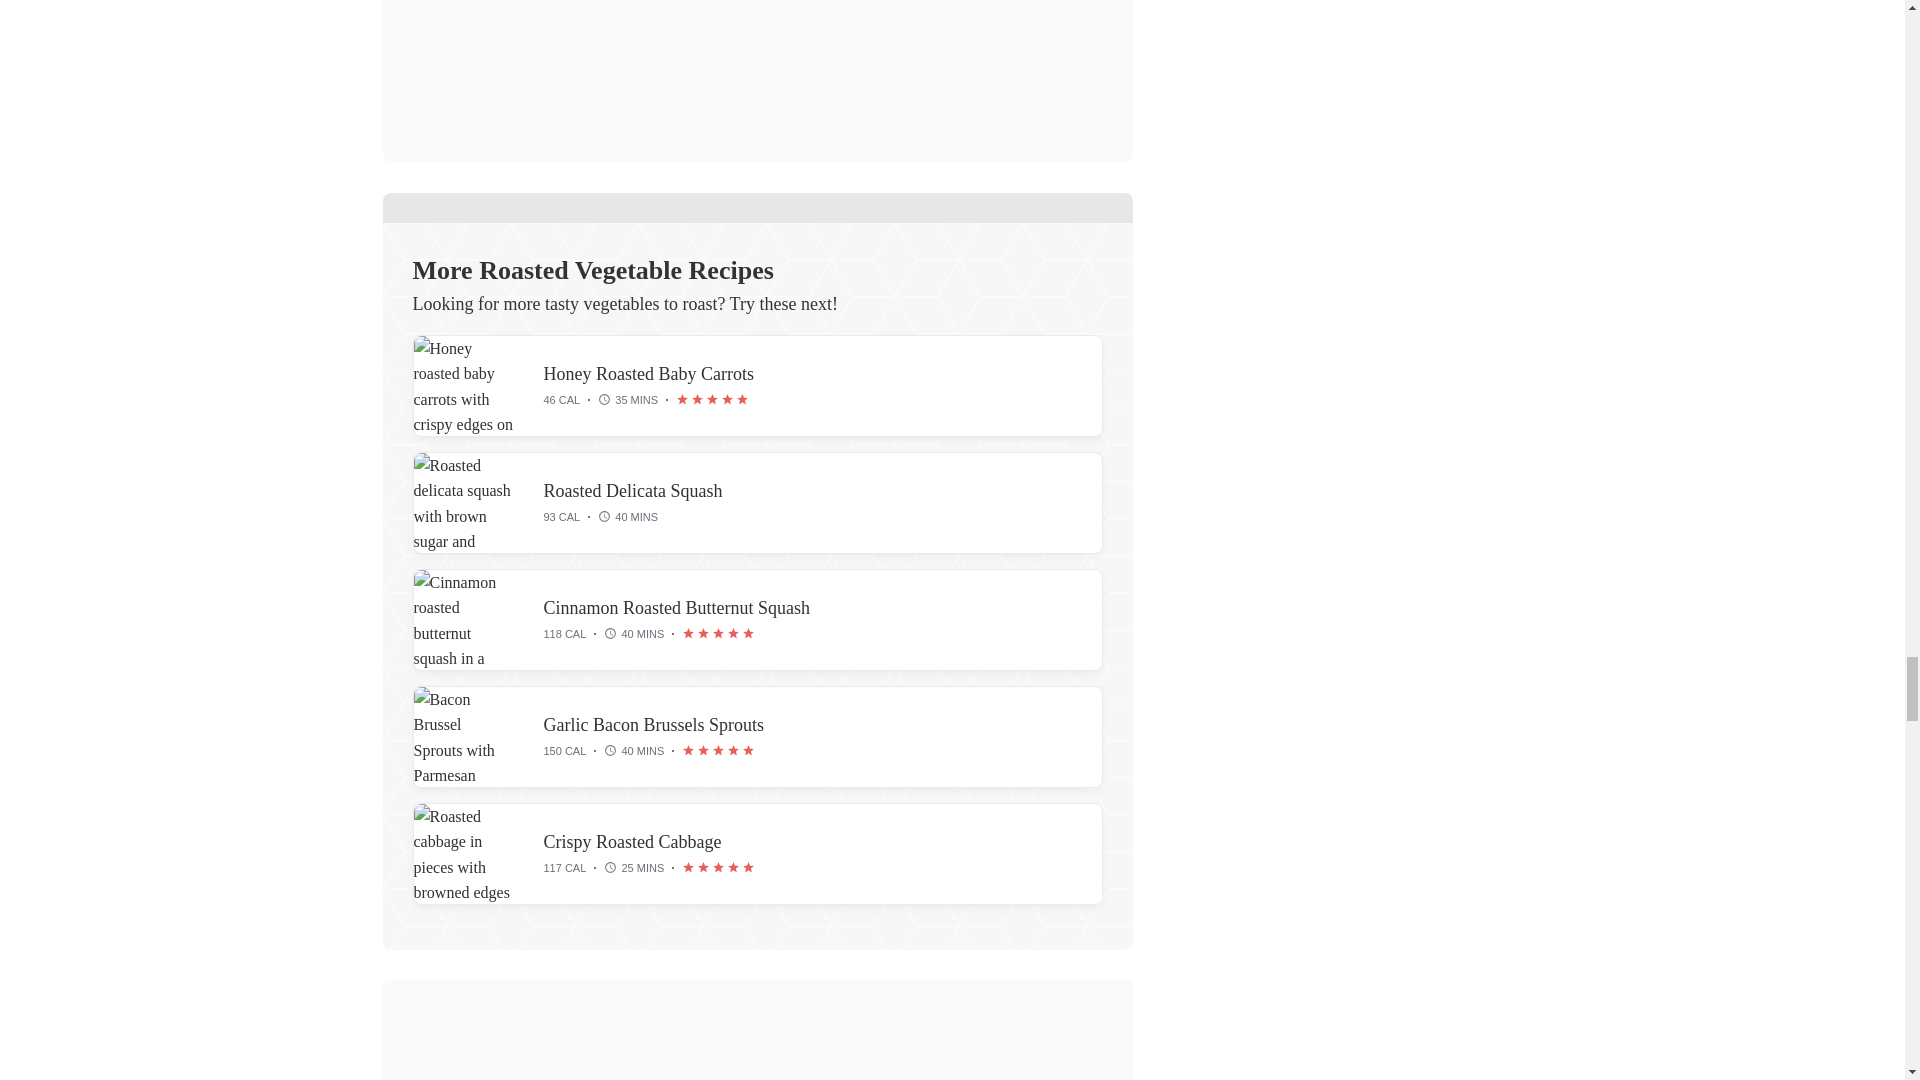  Describe the element at coordinates (633, 491) in the screenshot. I see `Roasted Delicata Squash` at that location.